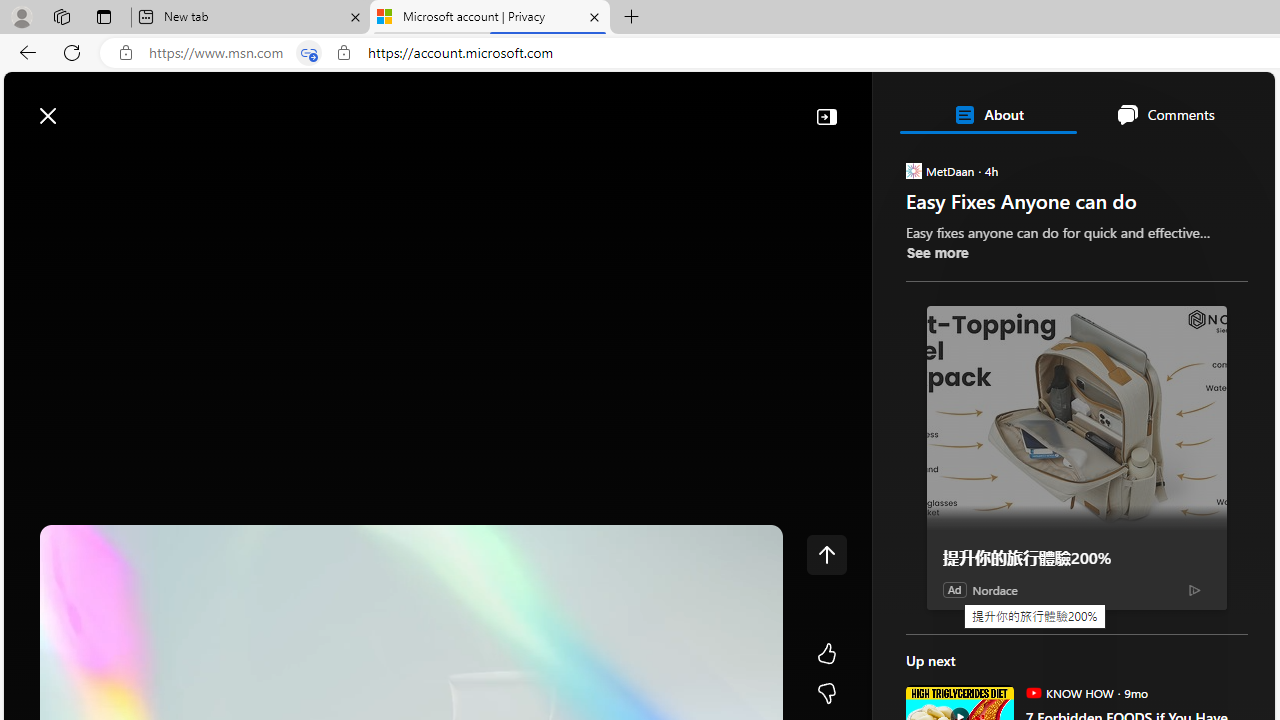 Image resolution: width=1280 pixels, height=720 pixels. Describe the element at coordinates (1165, 114) in the screenshot. I see `Comments` at that location.